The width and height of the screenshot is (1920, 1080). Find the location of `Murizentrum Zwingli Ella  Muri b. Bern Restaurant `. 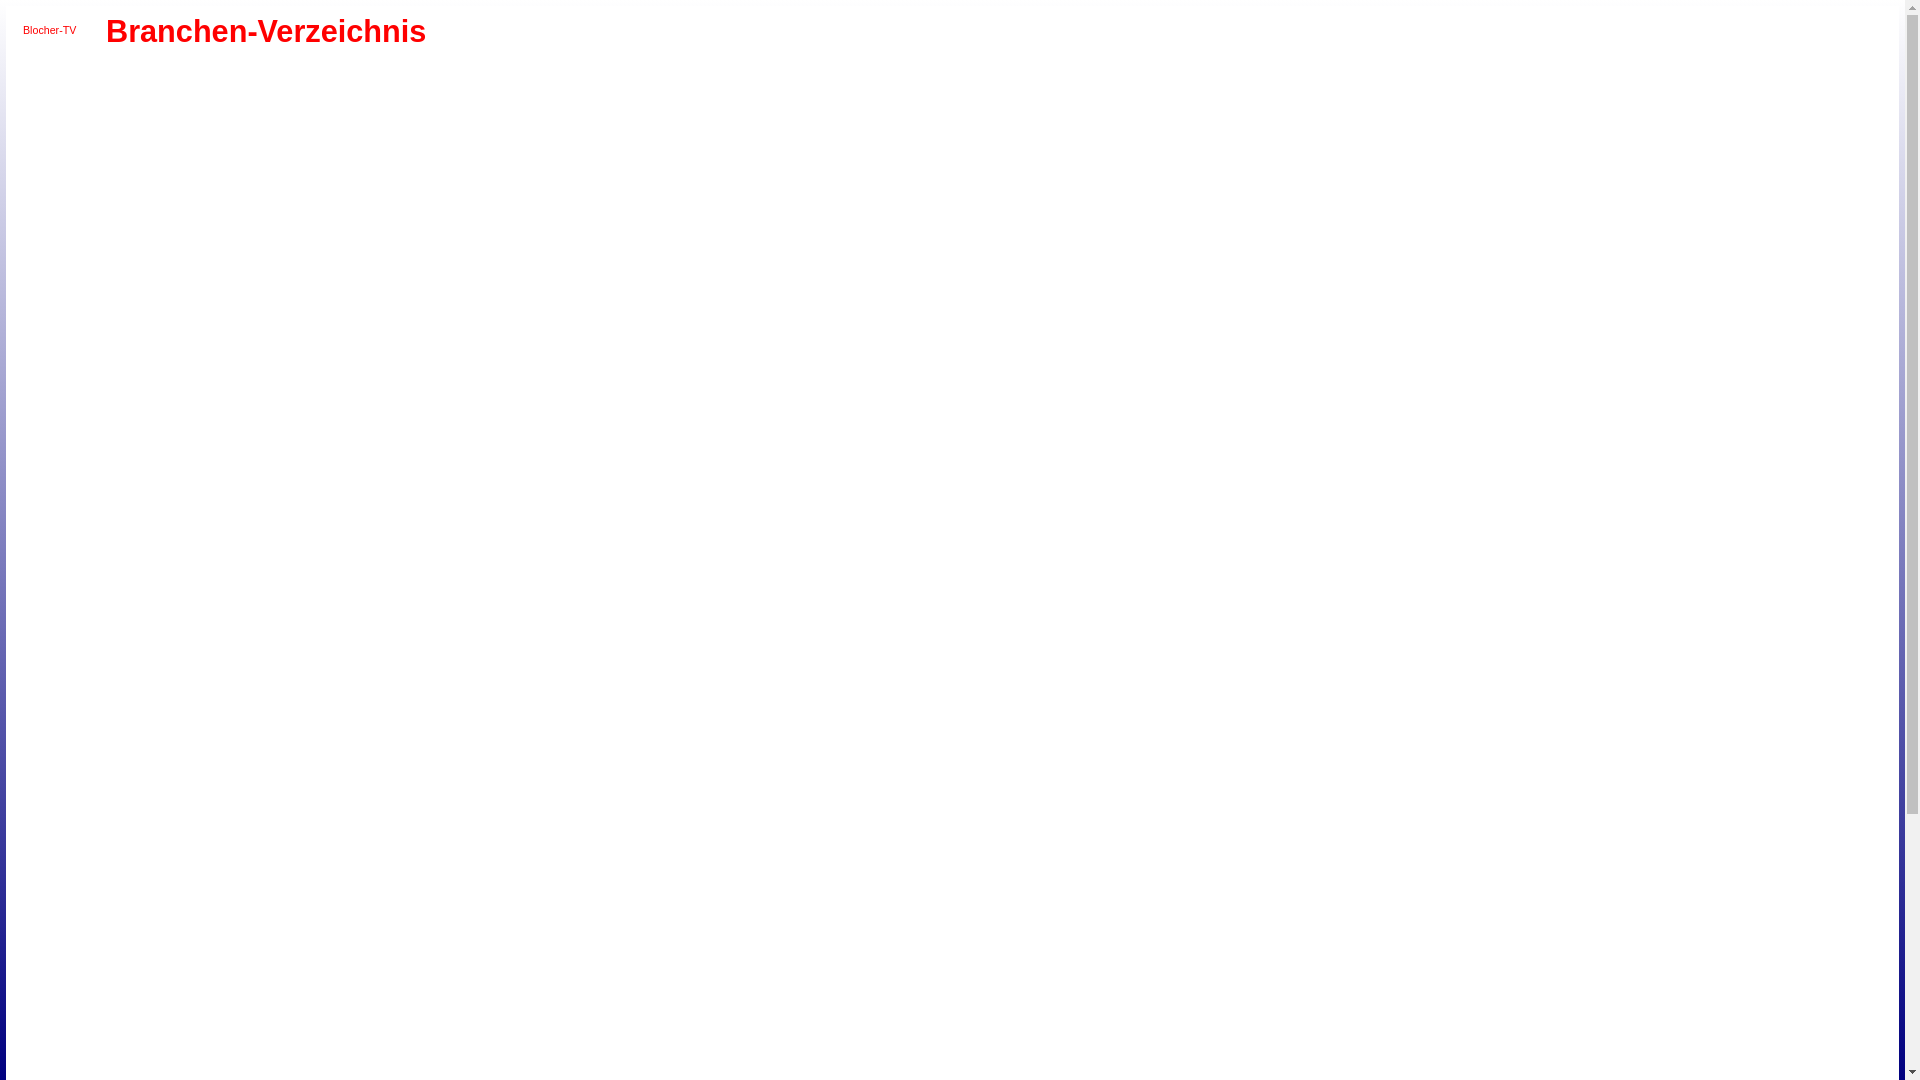

Murizentrum Zwingli Ella  Muri b. Bern Restaurant  is located at coordinates (466, 425).